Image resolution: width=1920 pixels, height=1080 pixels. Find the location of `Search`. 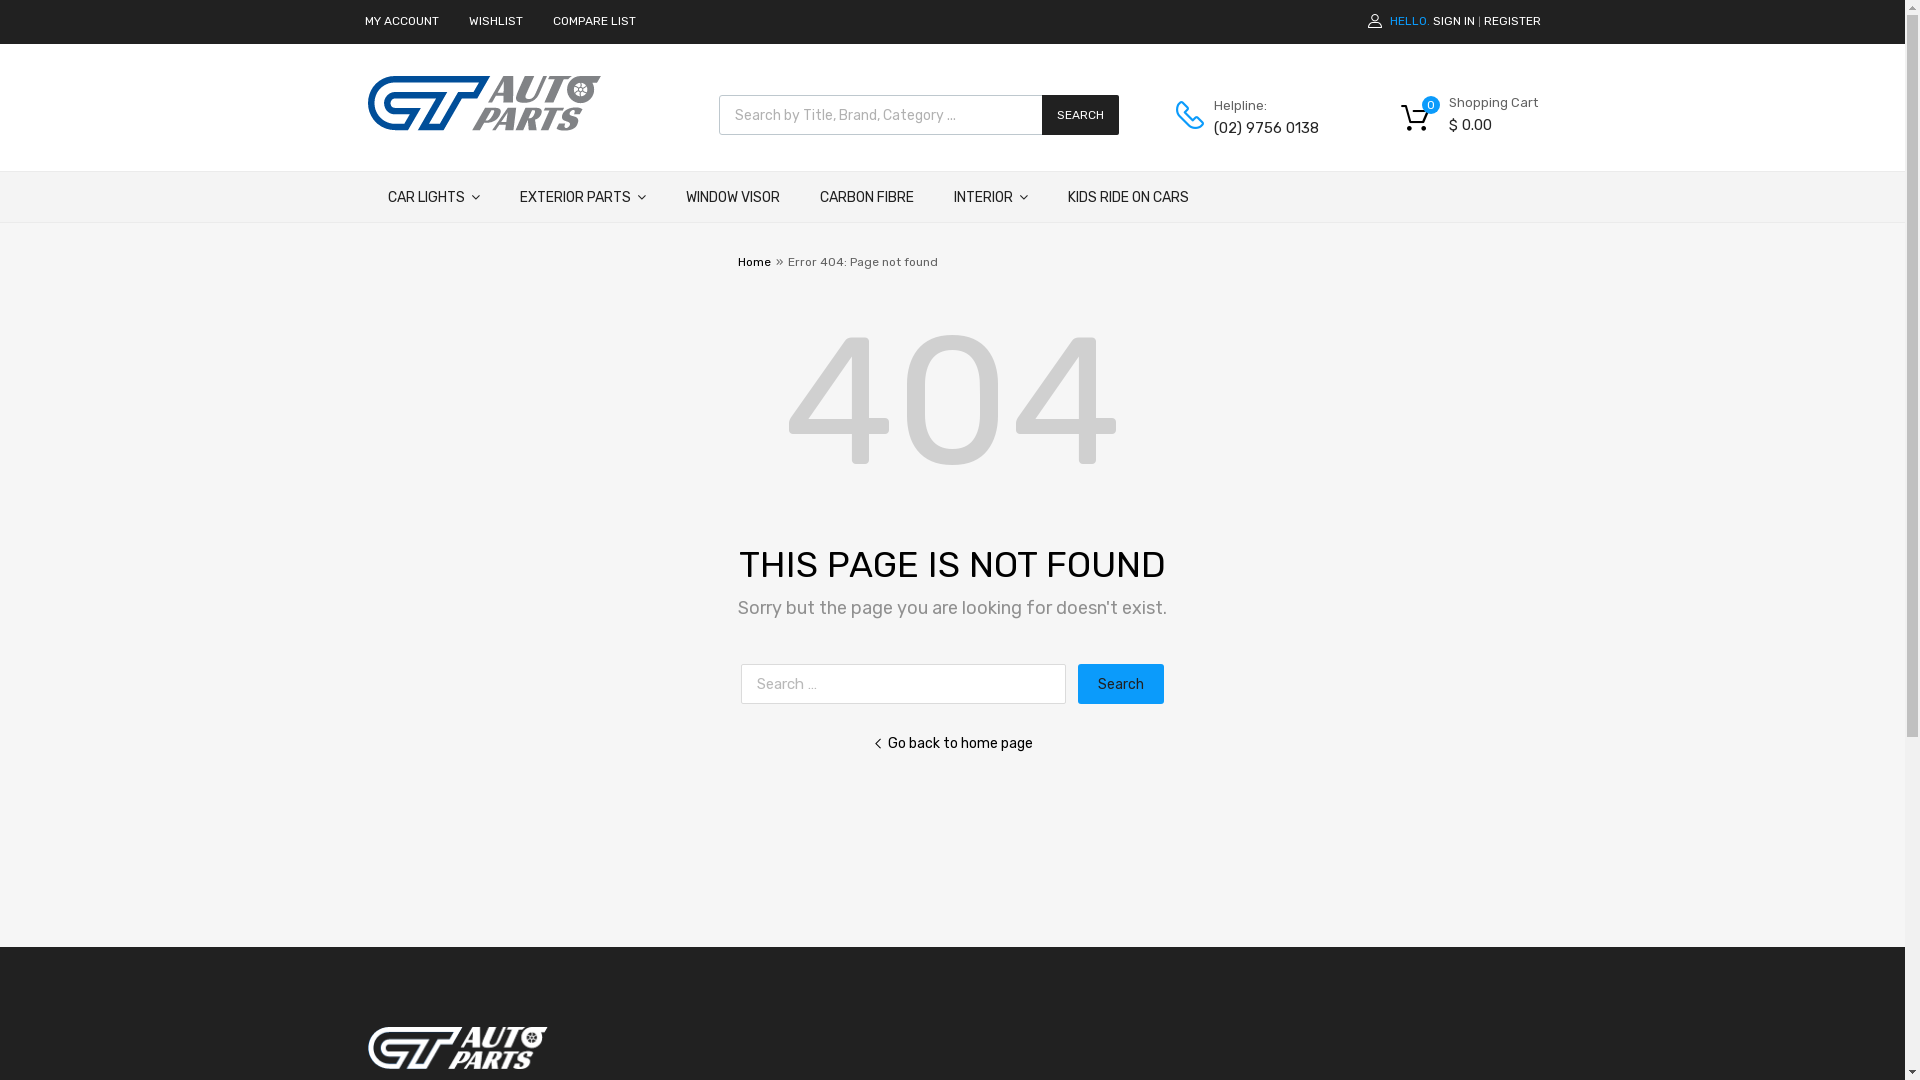

Search is located at coordinates (1121, 684).